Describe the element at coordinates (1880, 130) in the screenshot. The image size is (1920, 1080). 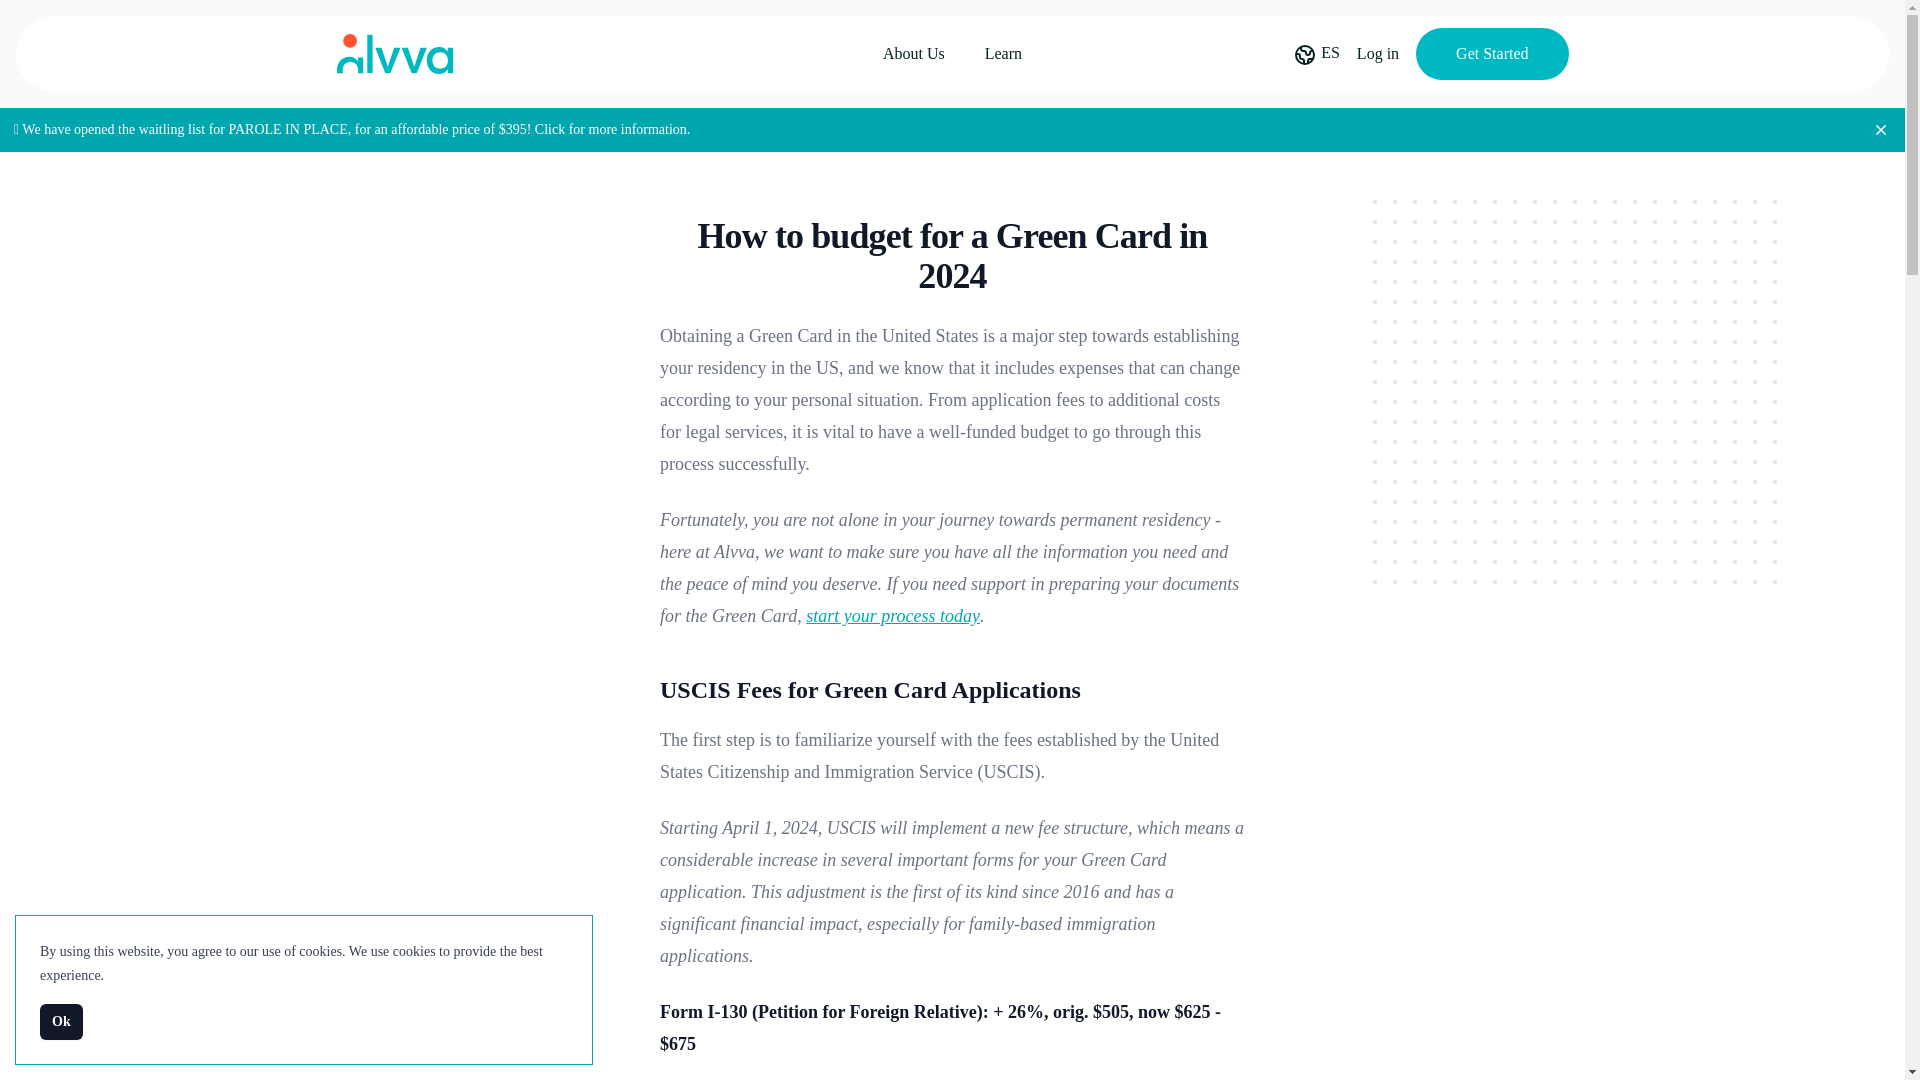
I see `Dismiss` at that location.